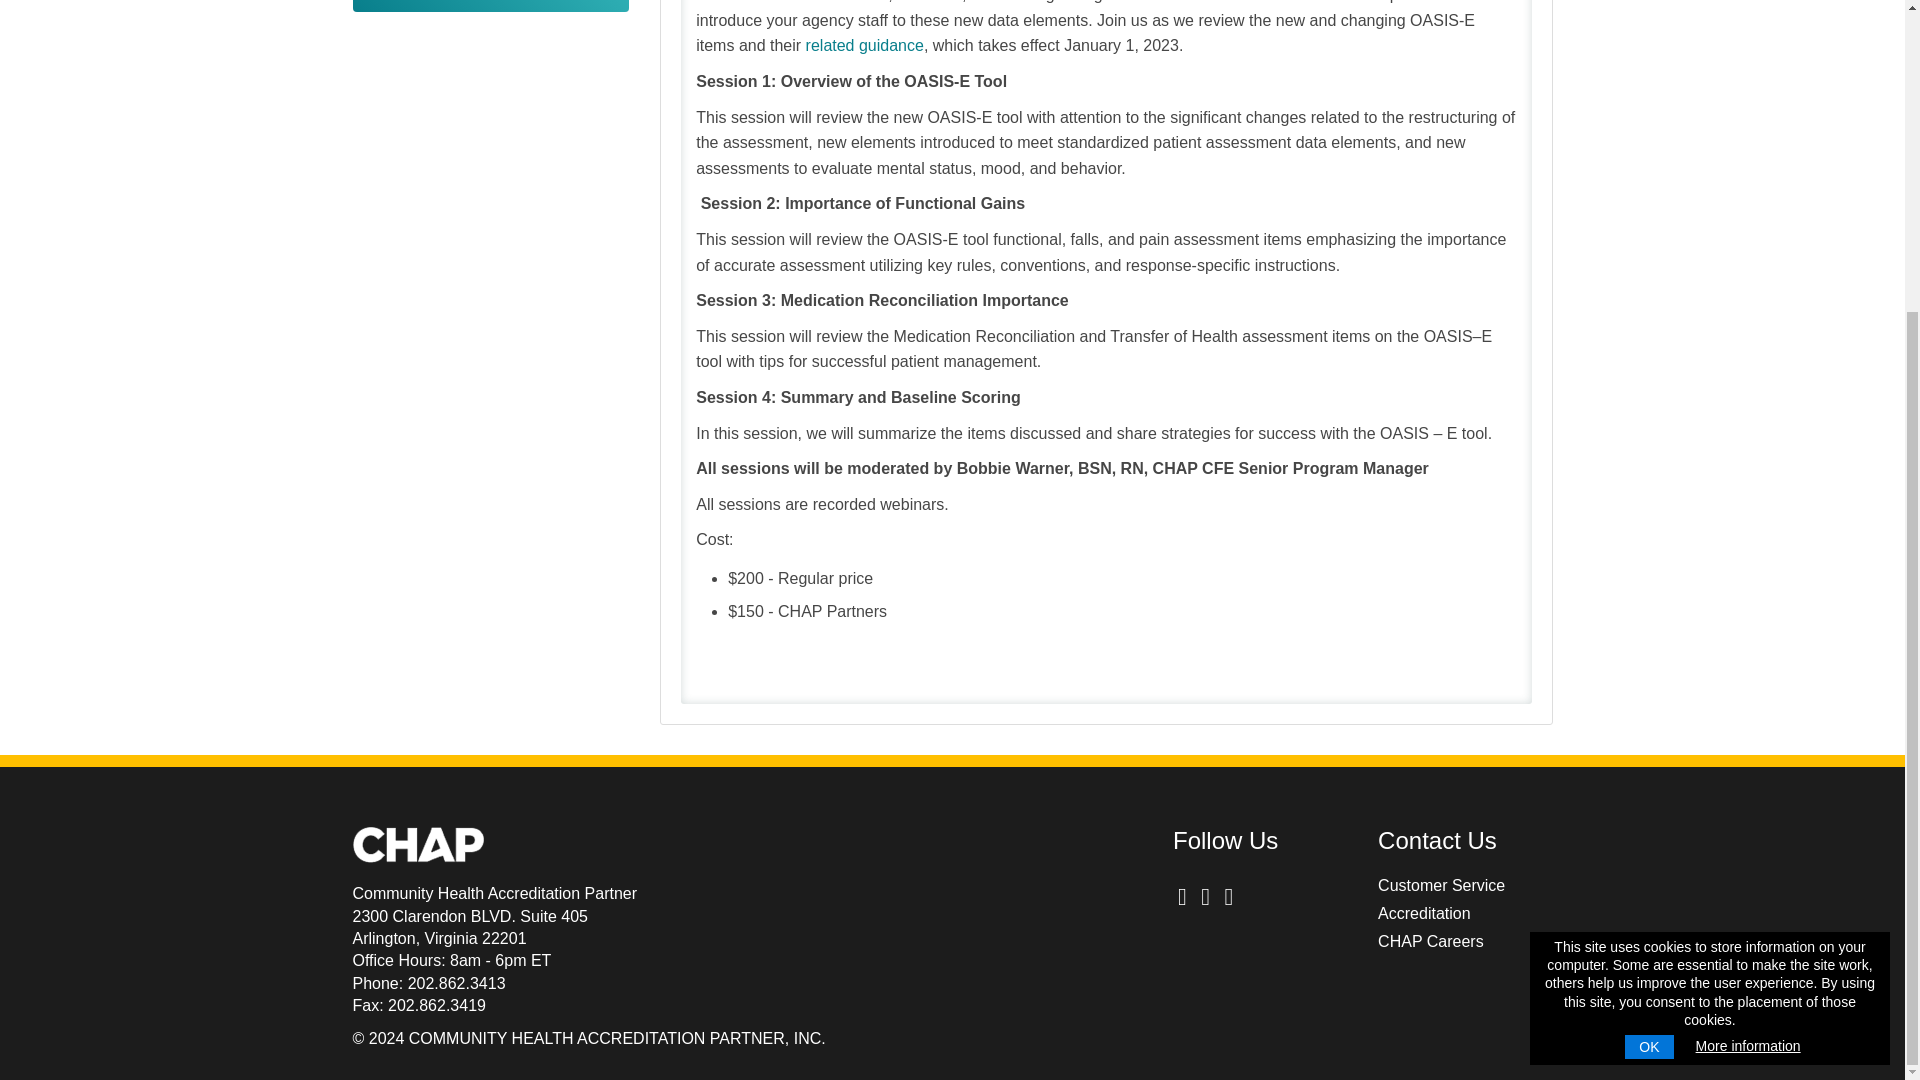  I want to click on related guidance, so click(864, 45).